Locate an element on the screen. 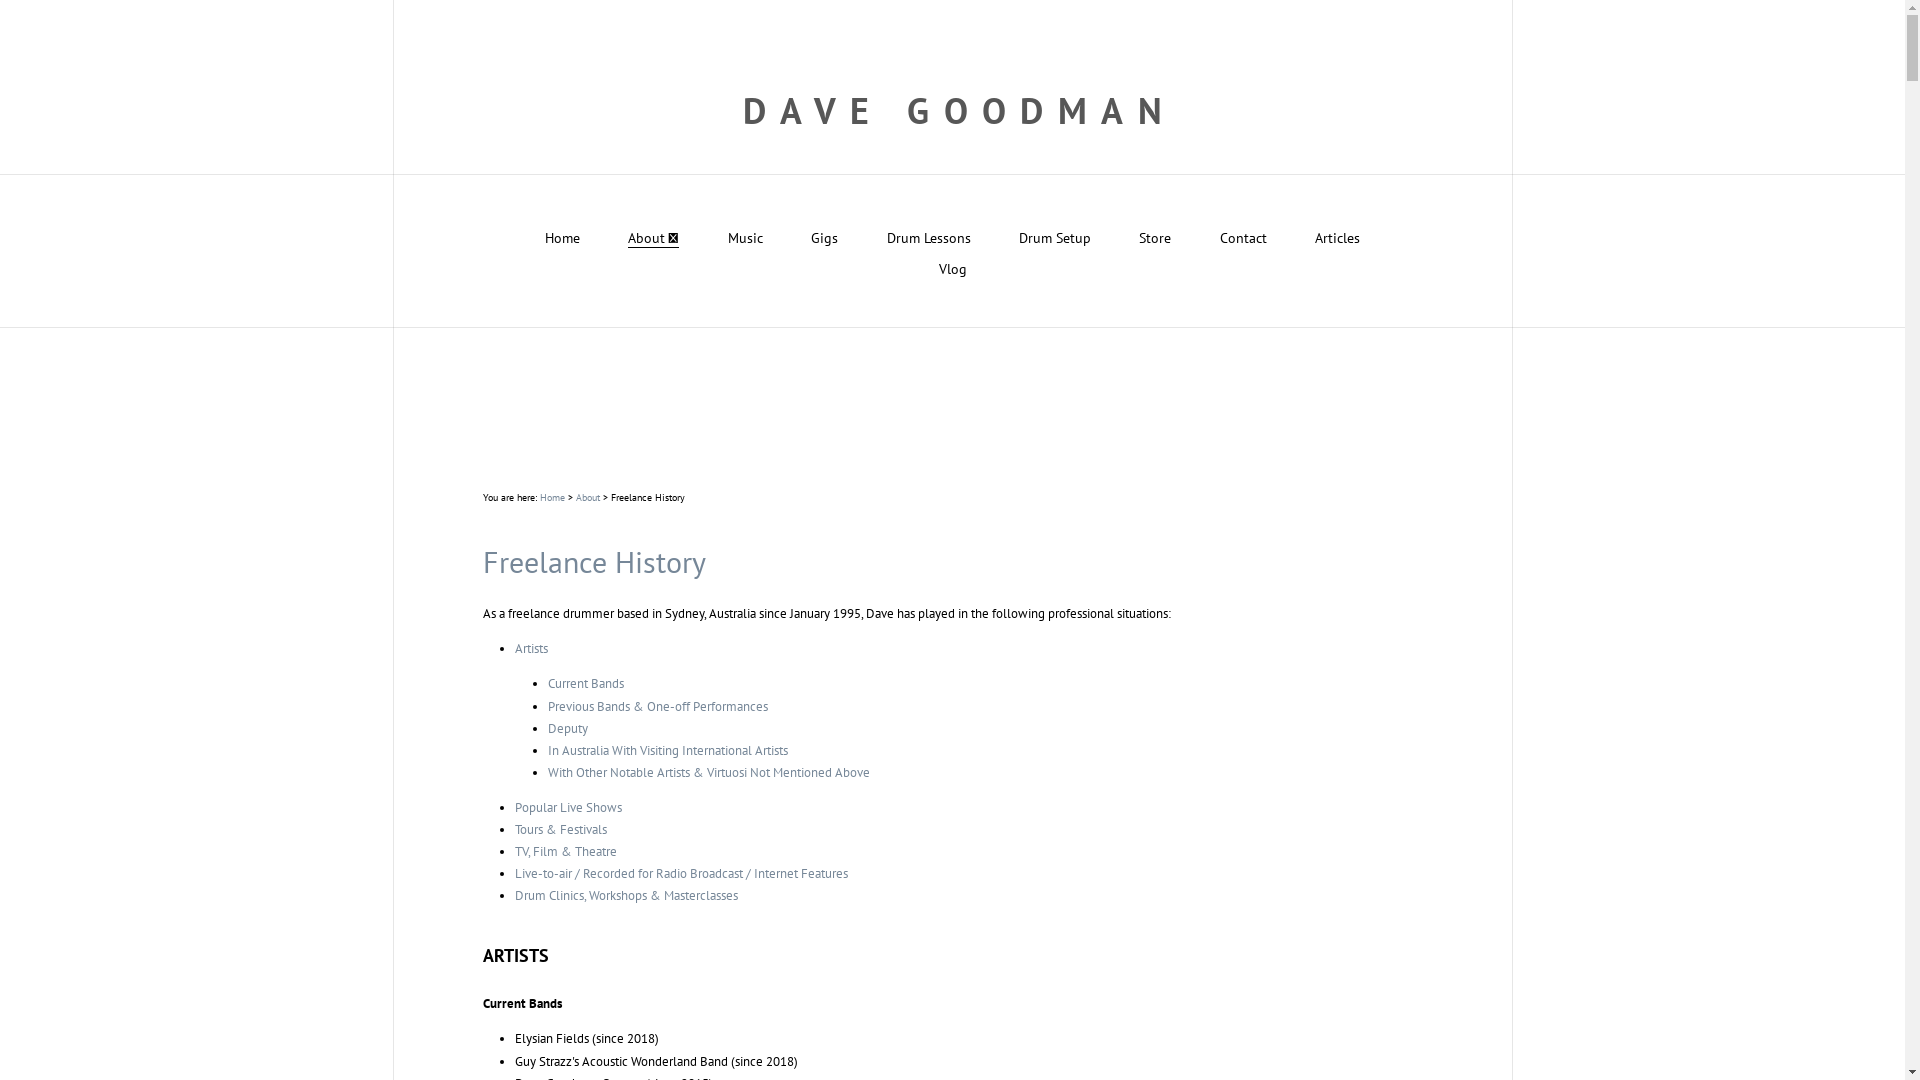 This screenshot has width=1920, height=1080. Store is located at coordinates (1155, 238).